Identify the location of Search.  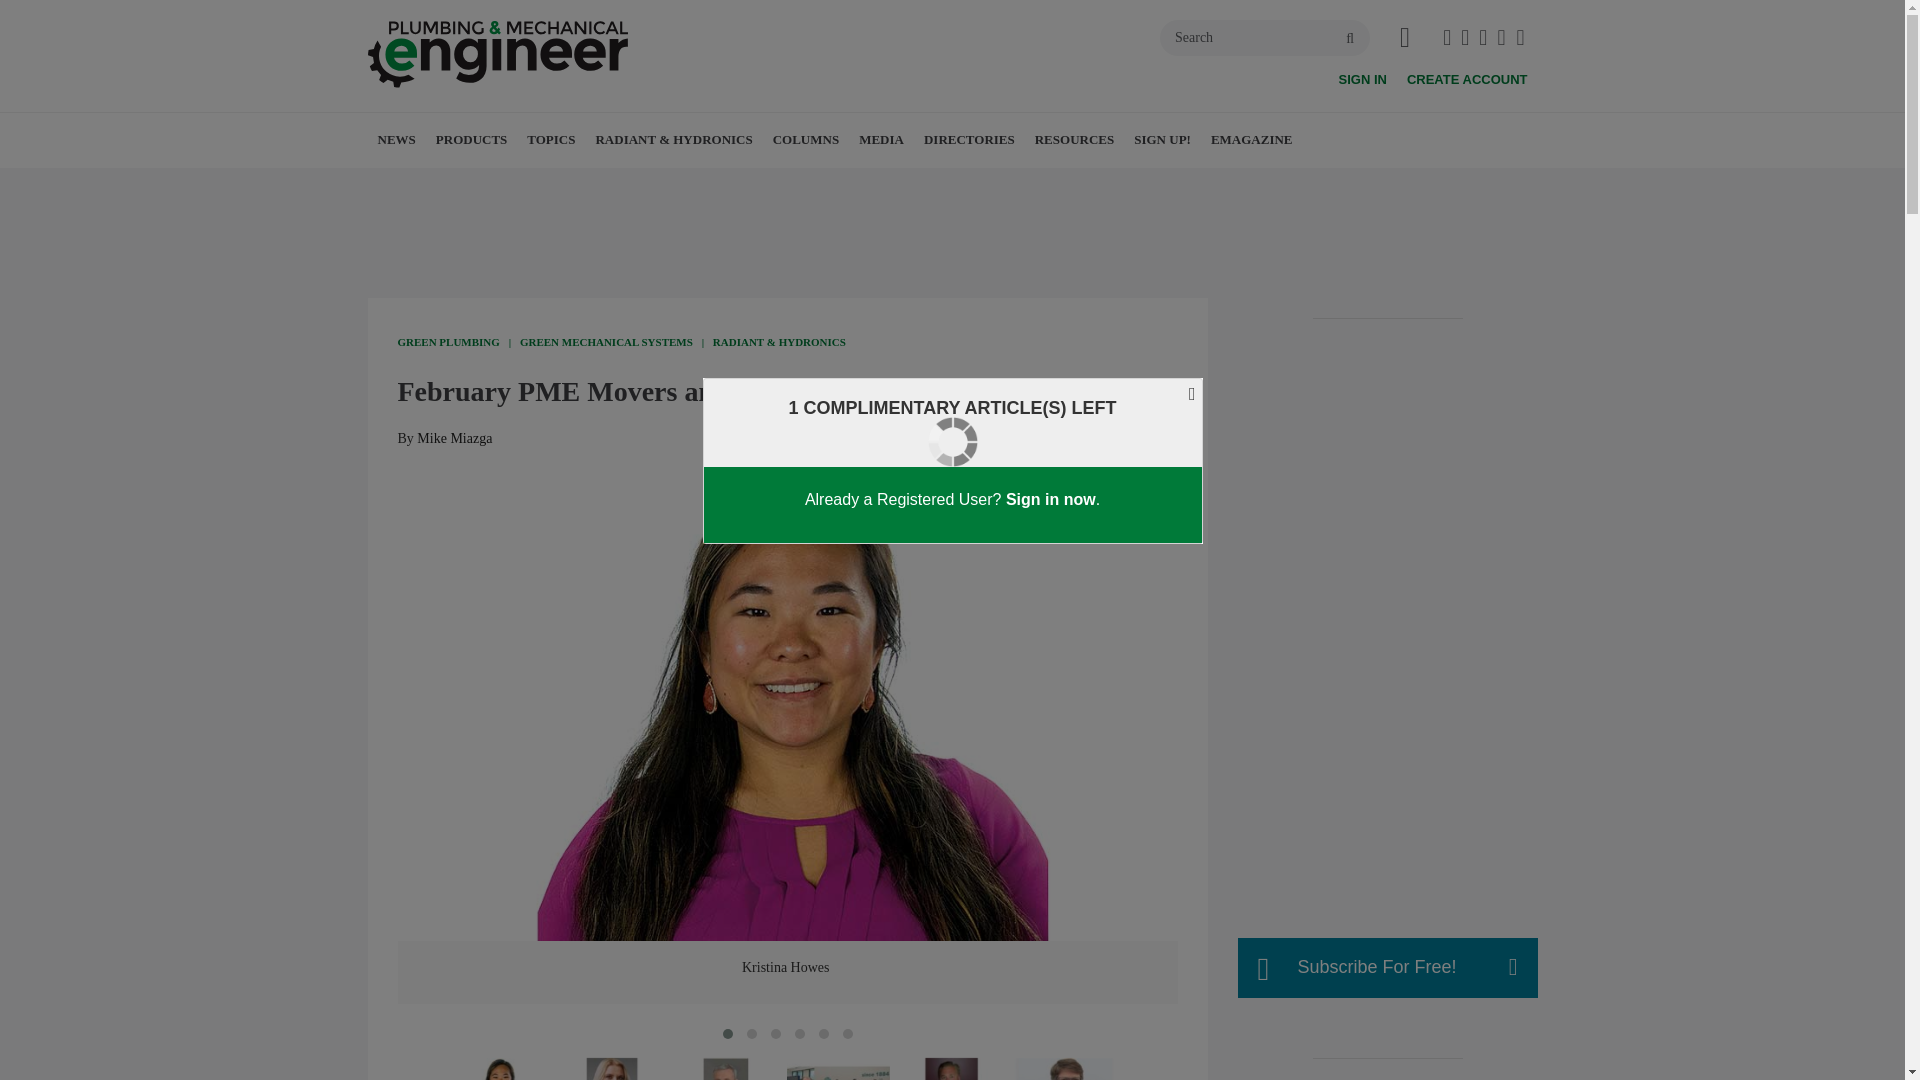
(1264, 38).